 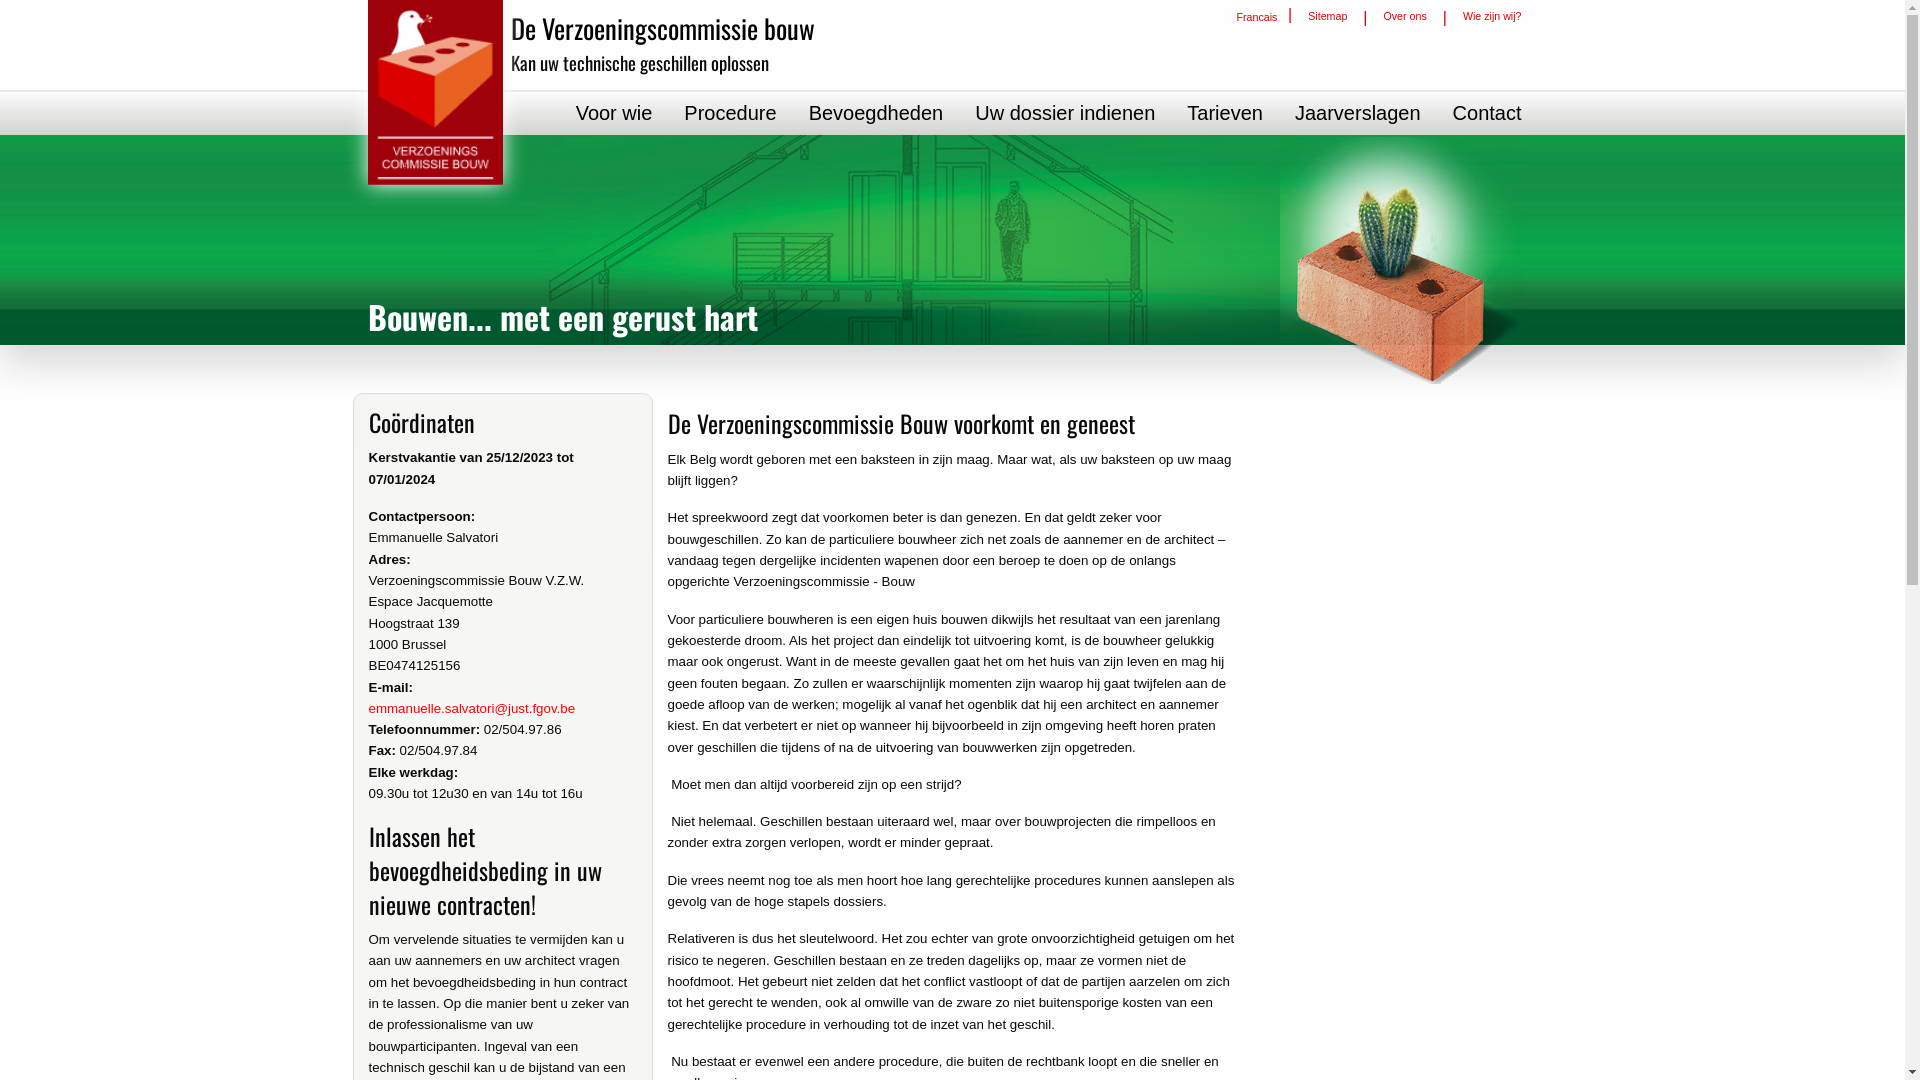 I want to click on Procedure, so click(x=730, y=113).